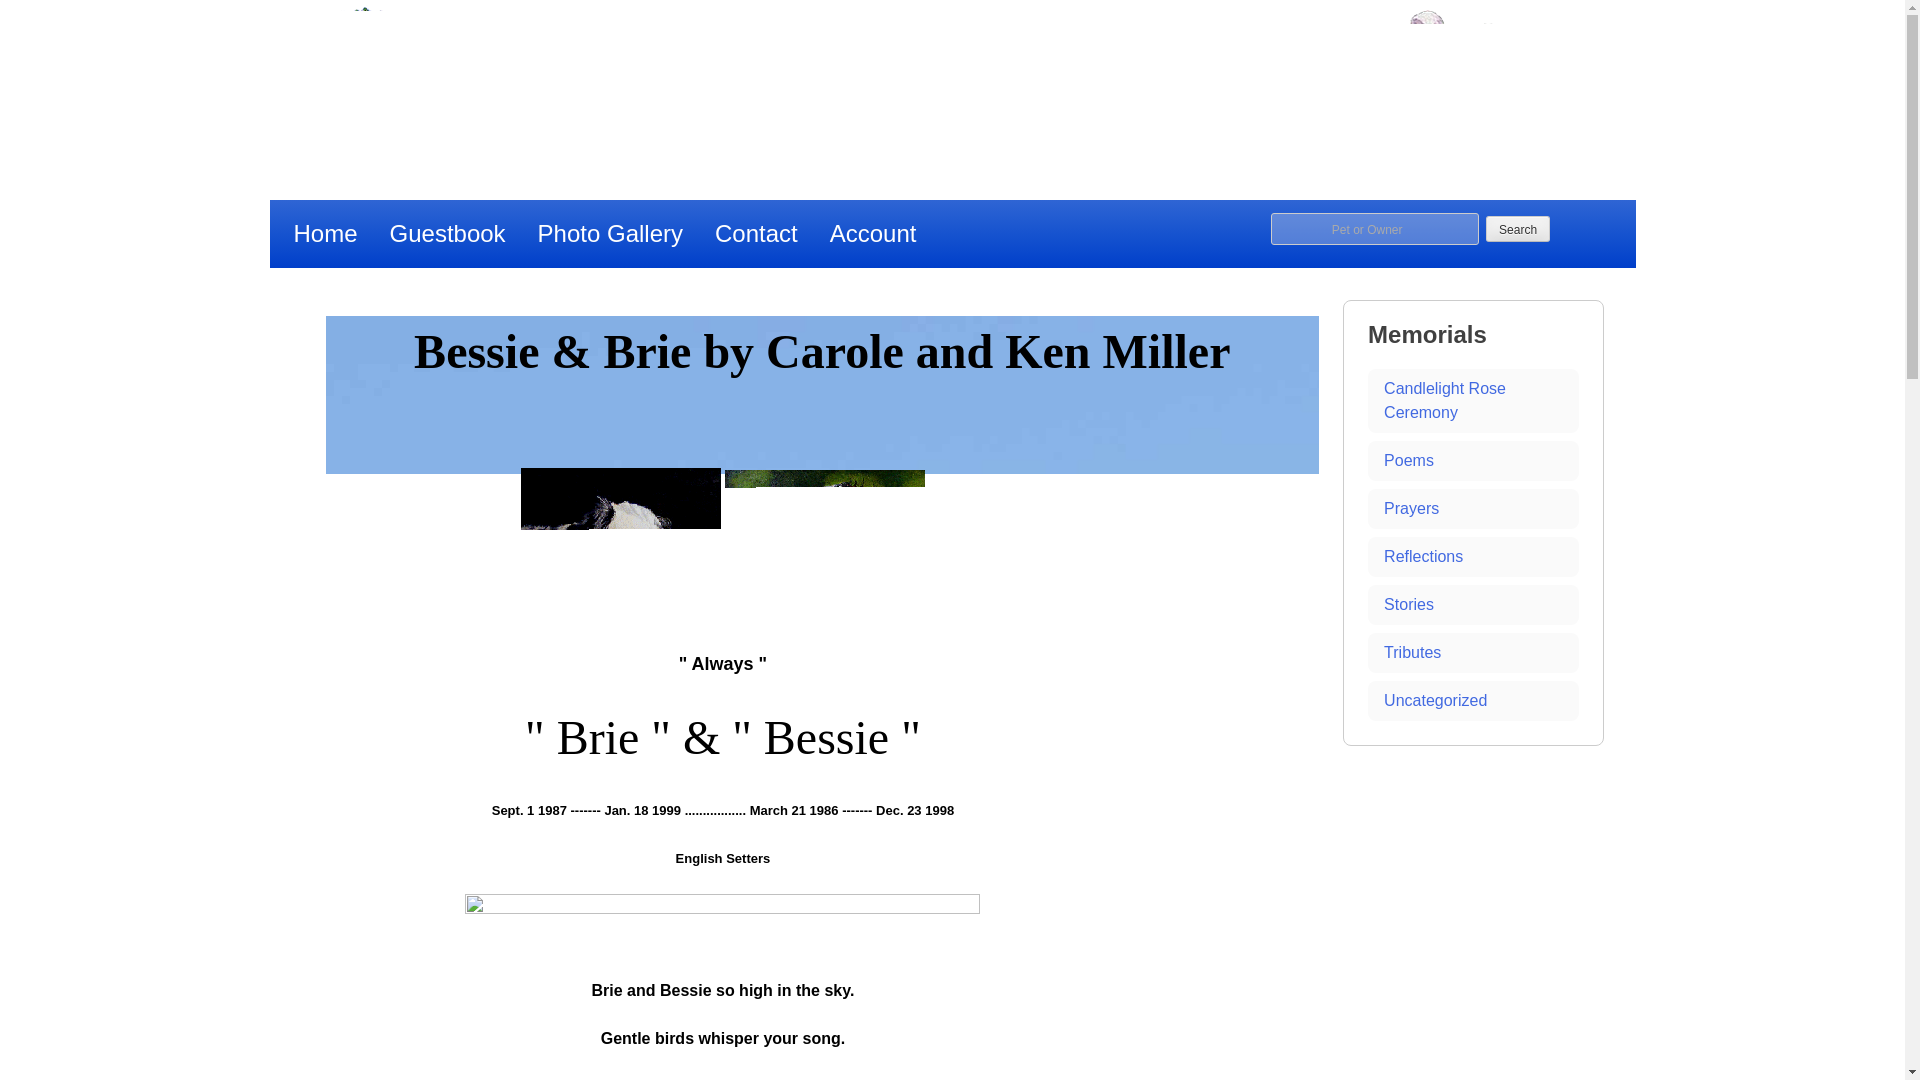  I want to click on Stories, so click(1472, 605).